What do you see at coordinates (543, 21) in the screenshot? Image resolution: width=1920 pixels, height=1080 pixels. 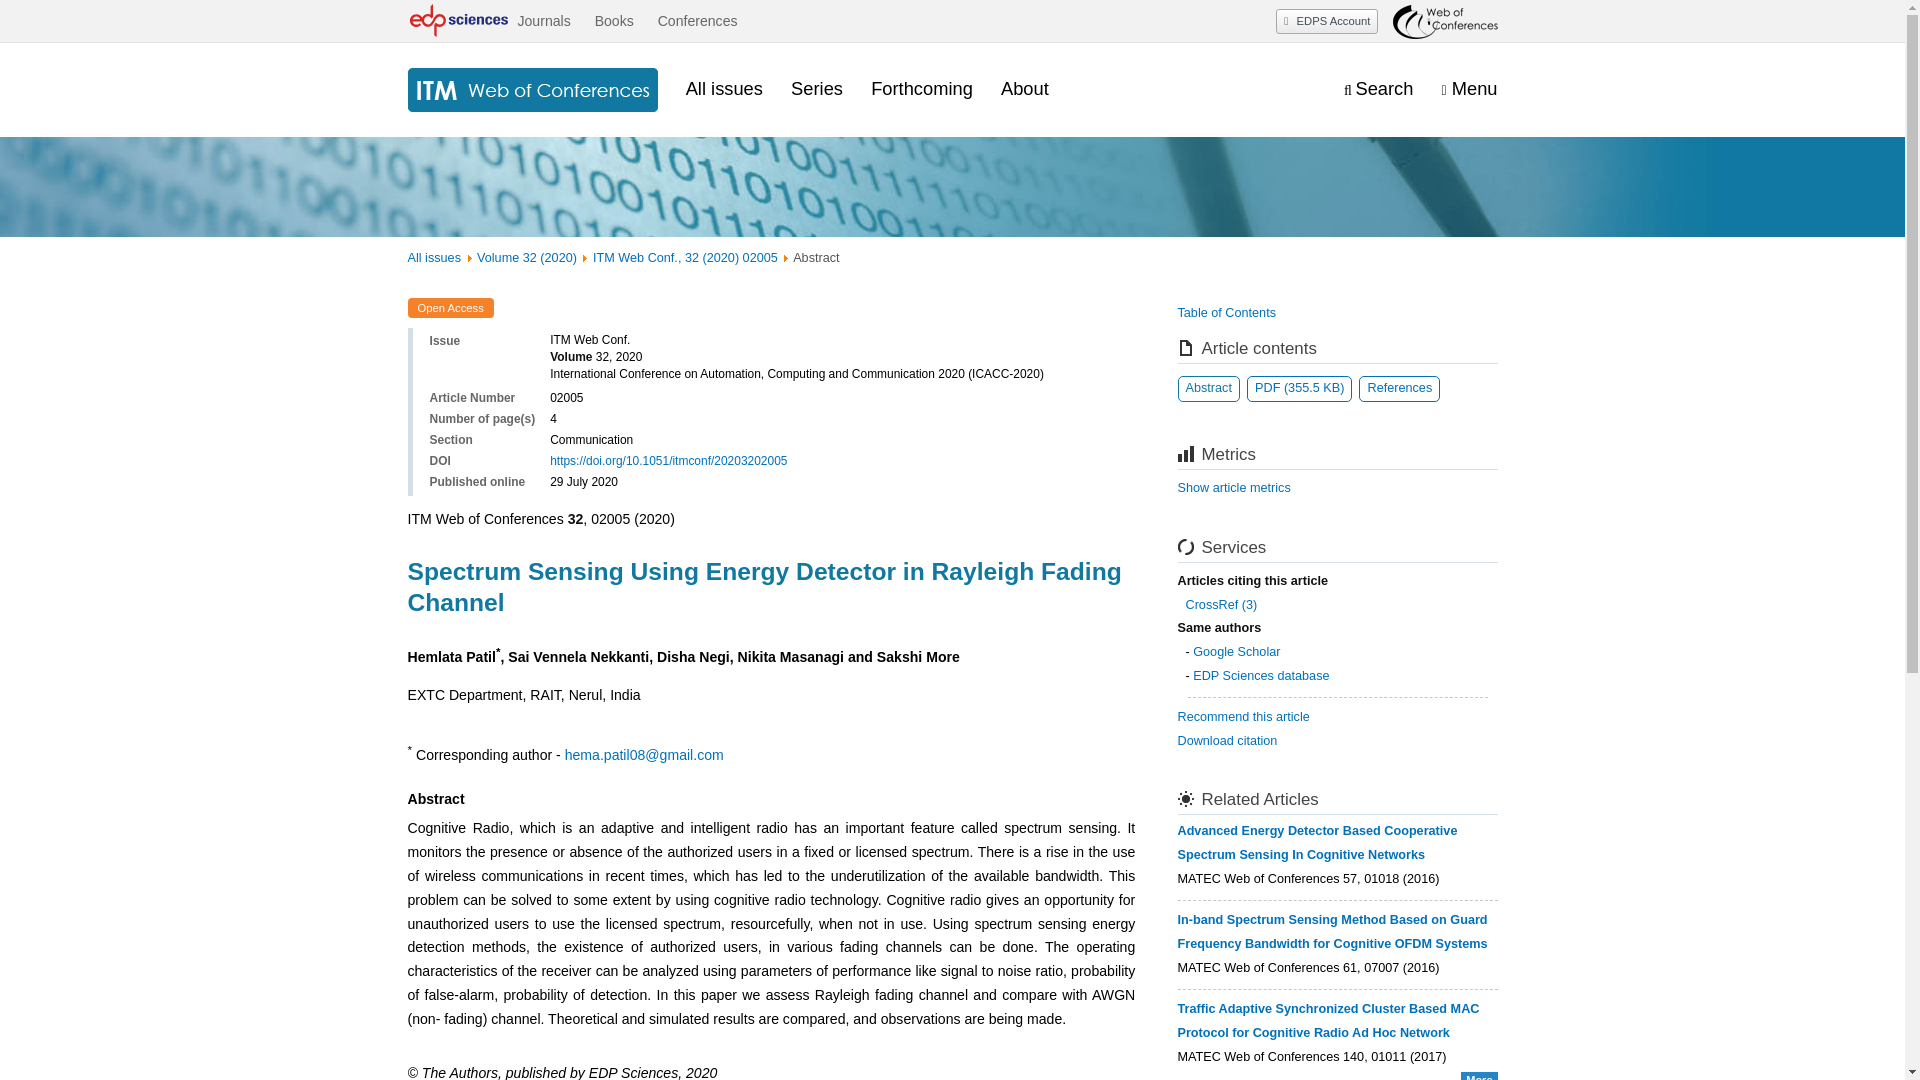 I see `Journals` at bounding box center [543, 21].